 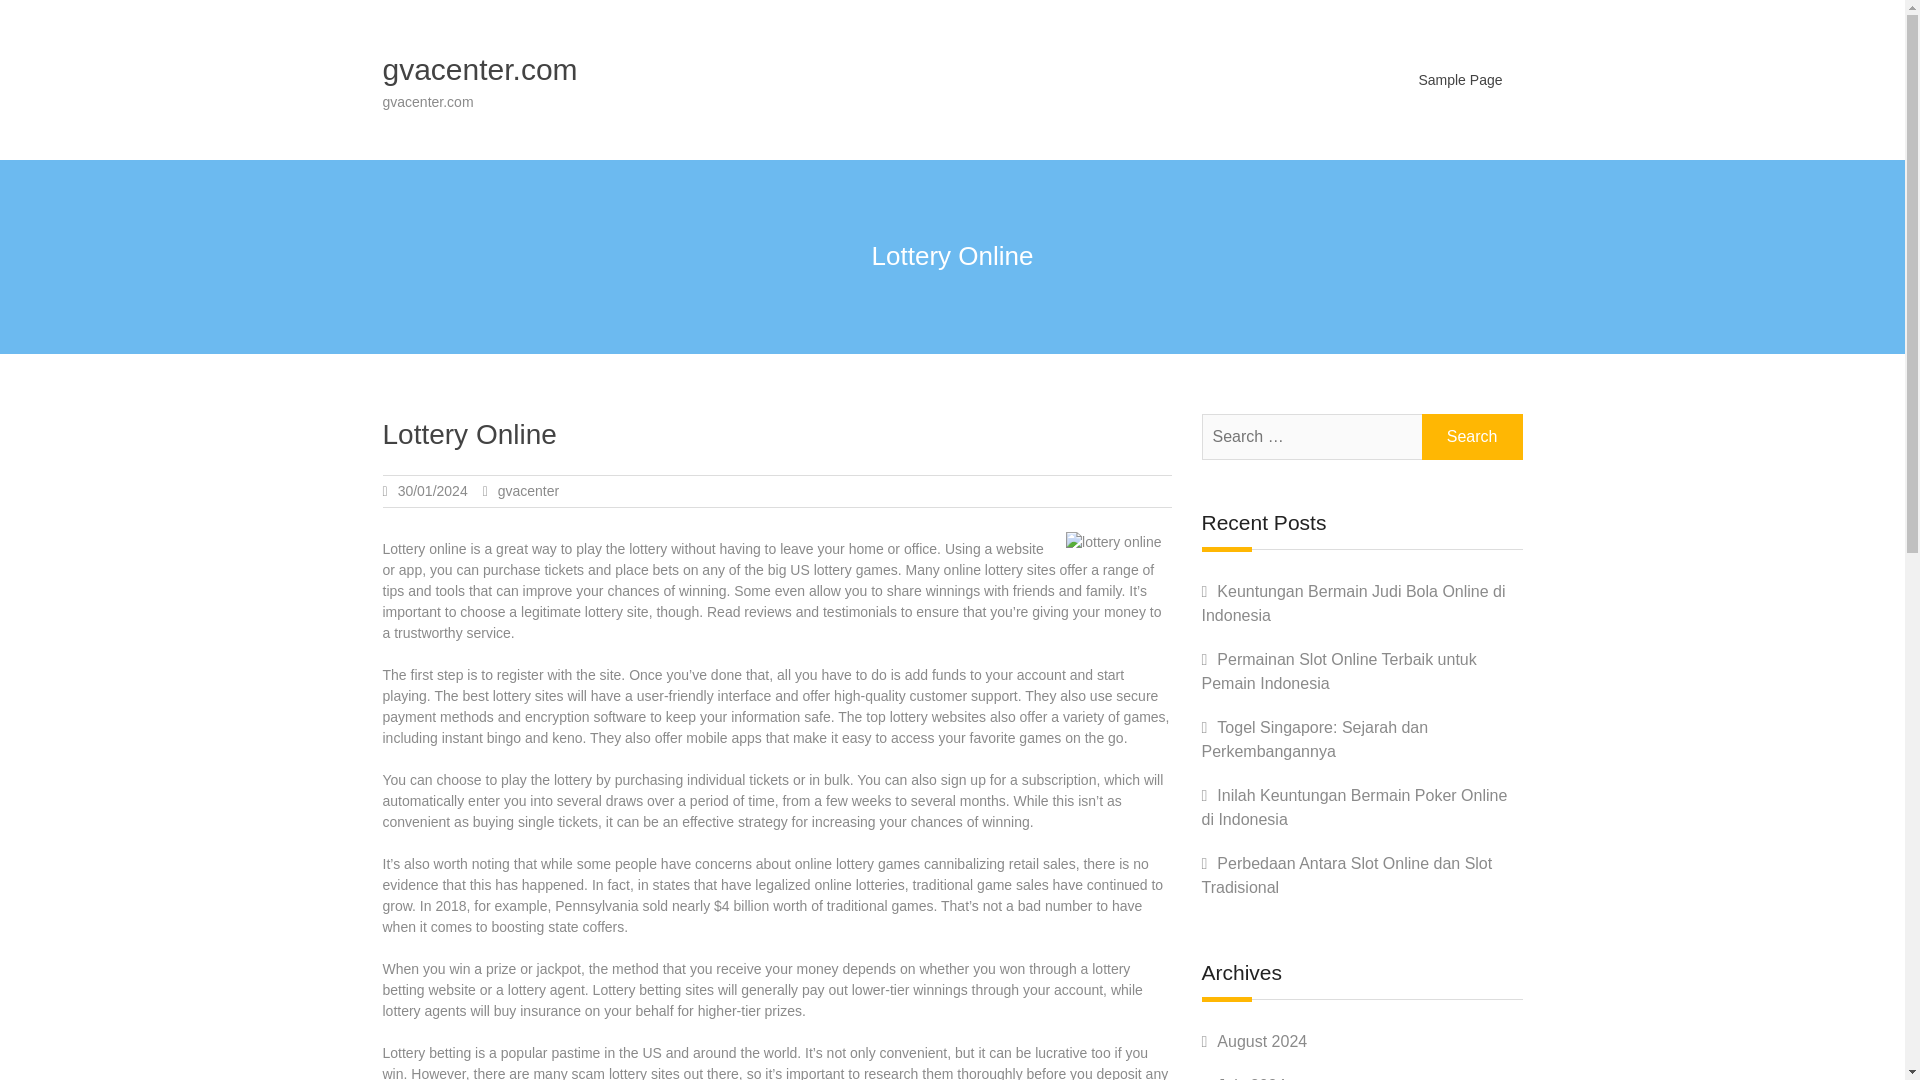 I want to click on Togel Singapore: Sejarah dan Perkembangannya, so click(x=1314, y=740).